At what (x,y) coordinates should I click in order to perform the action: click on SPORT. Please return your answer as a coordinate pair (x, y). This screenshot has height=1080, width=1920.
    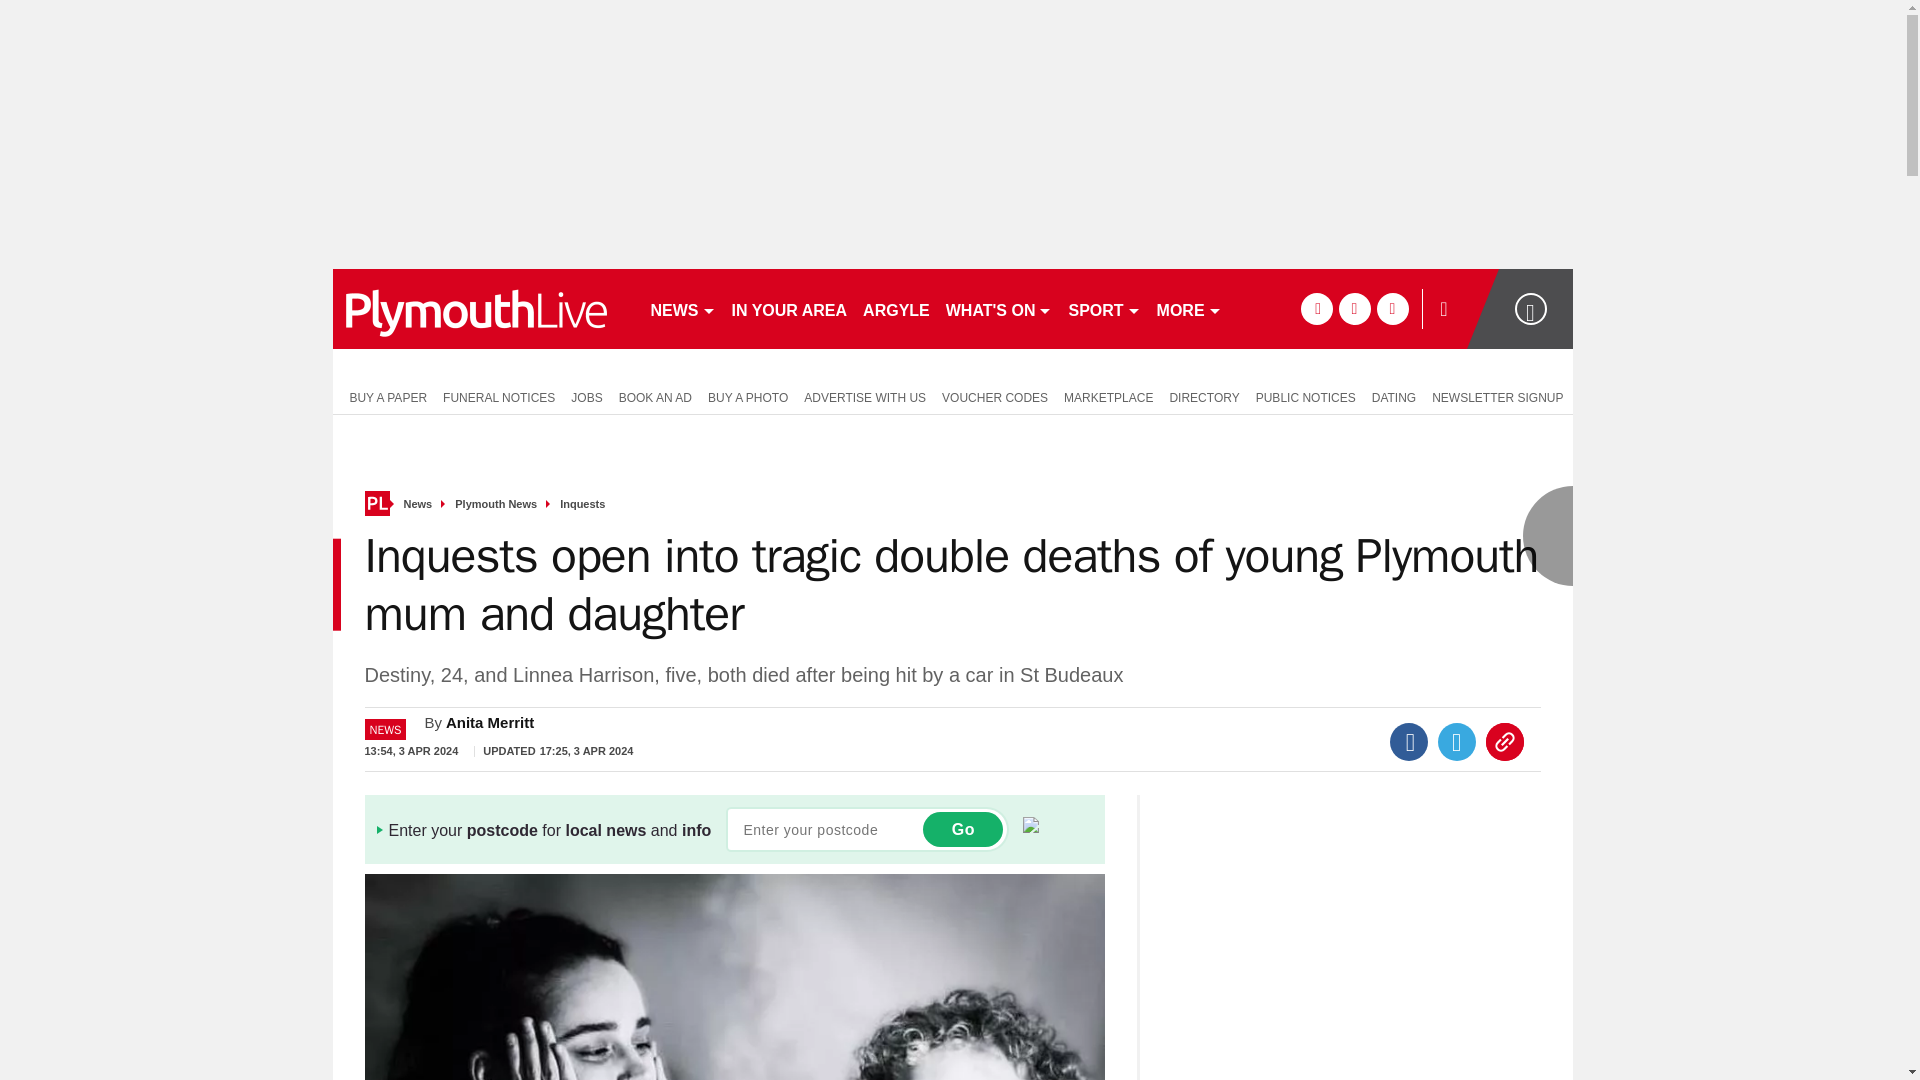
    Looking at the image, I should click on (1104, 308).